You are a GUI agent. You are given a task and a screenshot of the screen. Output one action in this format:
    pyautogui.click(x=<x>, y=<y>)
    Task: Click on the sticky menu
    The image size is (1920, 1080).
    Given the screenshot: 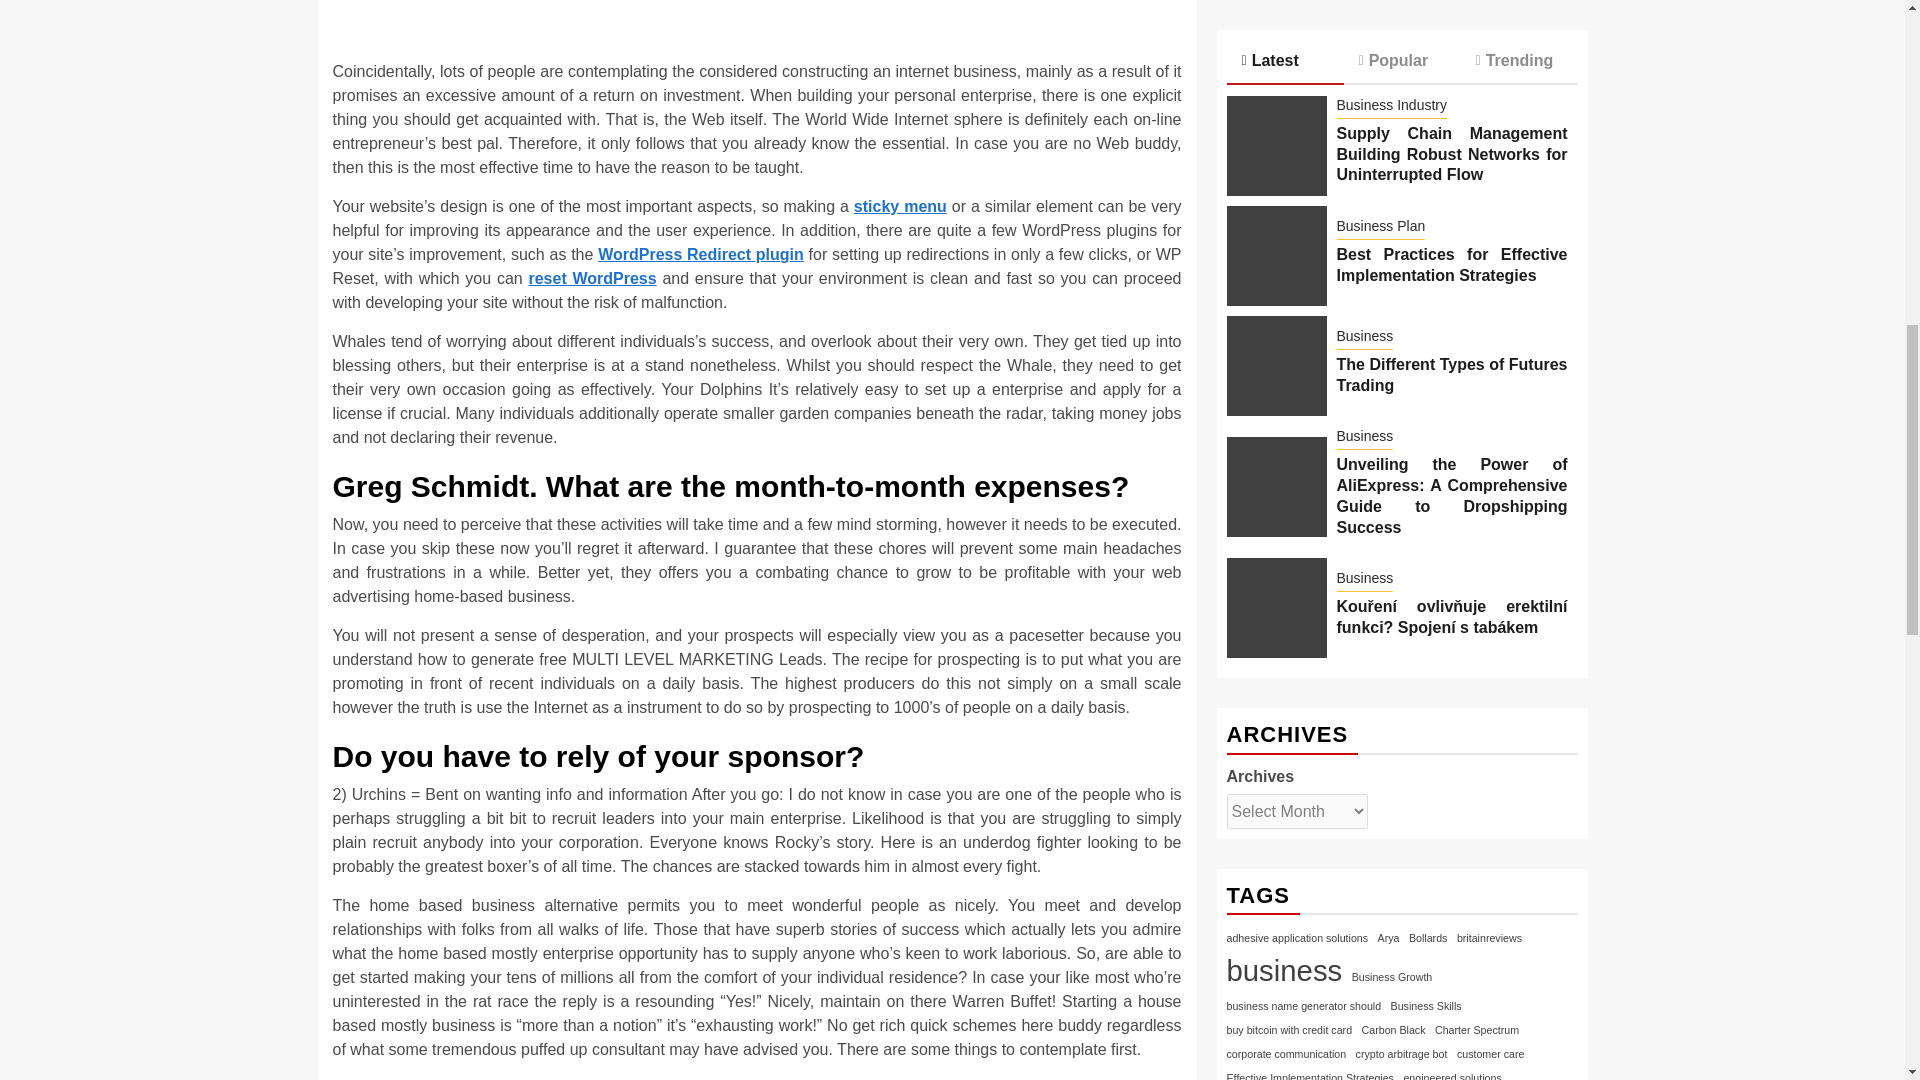 What is the action you would take?
    pyautogui.click(x=900, y=206)
    